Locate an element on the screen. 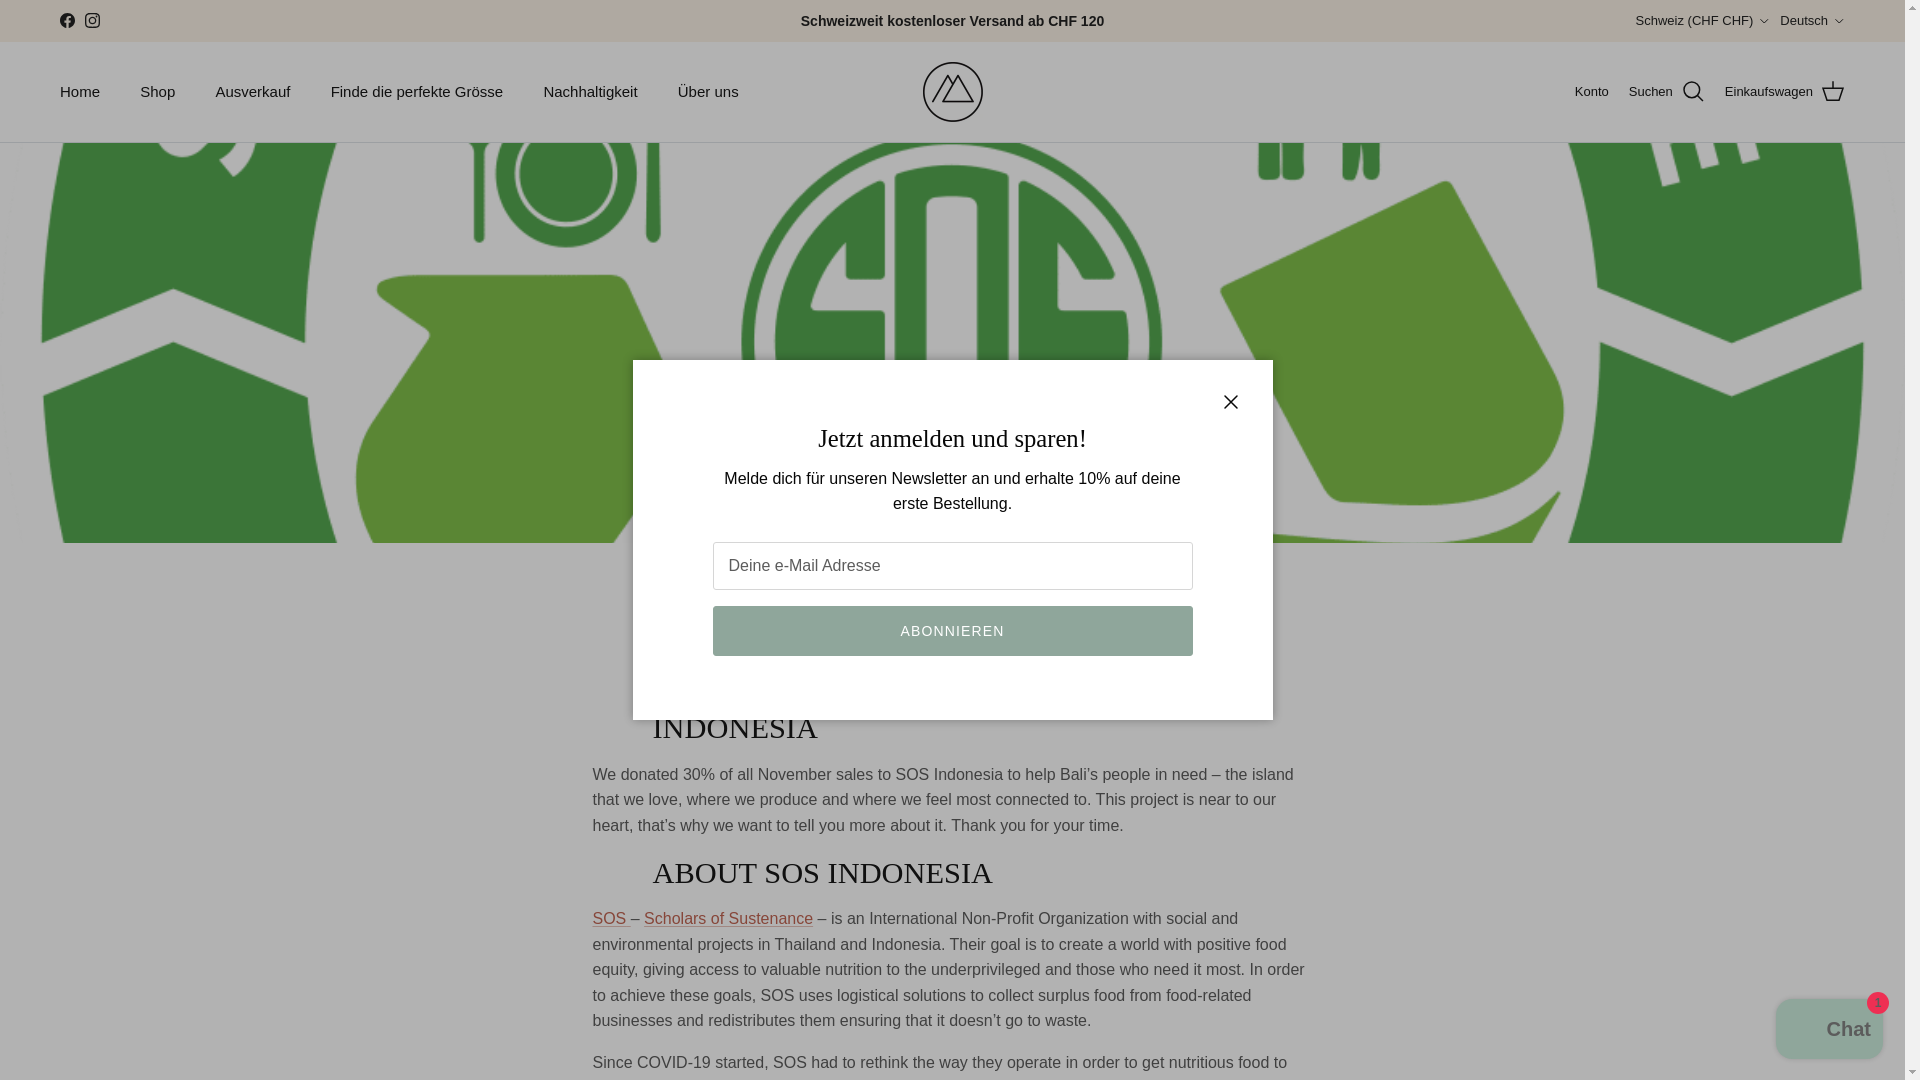 The width and height of the screenshot is (1920, 1080). Facebook is located at coordinates (66, 20).